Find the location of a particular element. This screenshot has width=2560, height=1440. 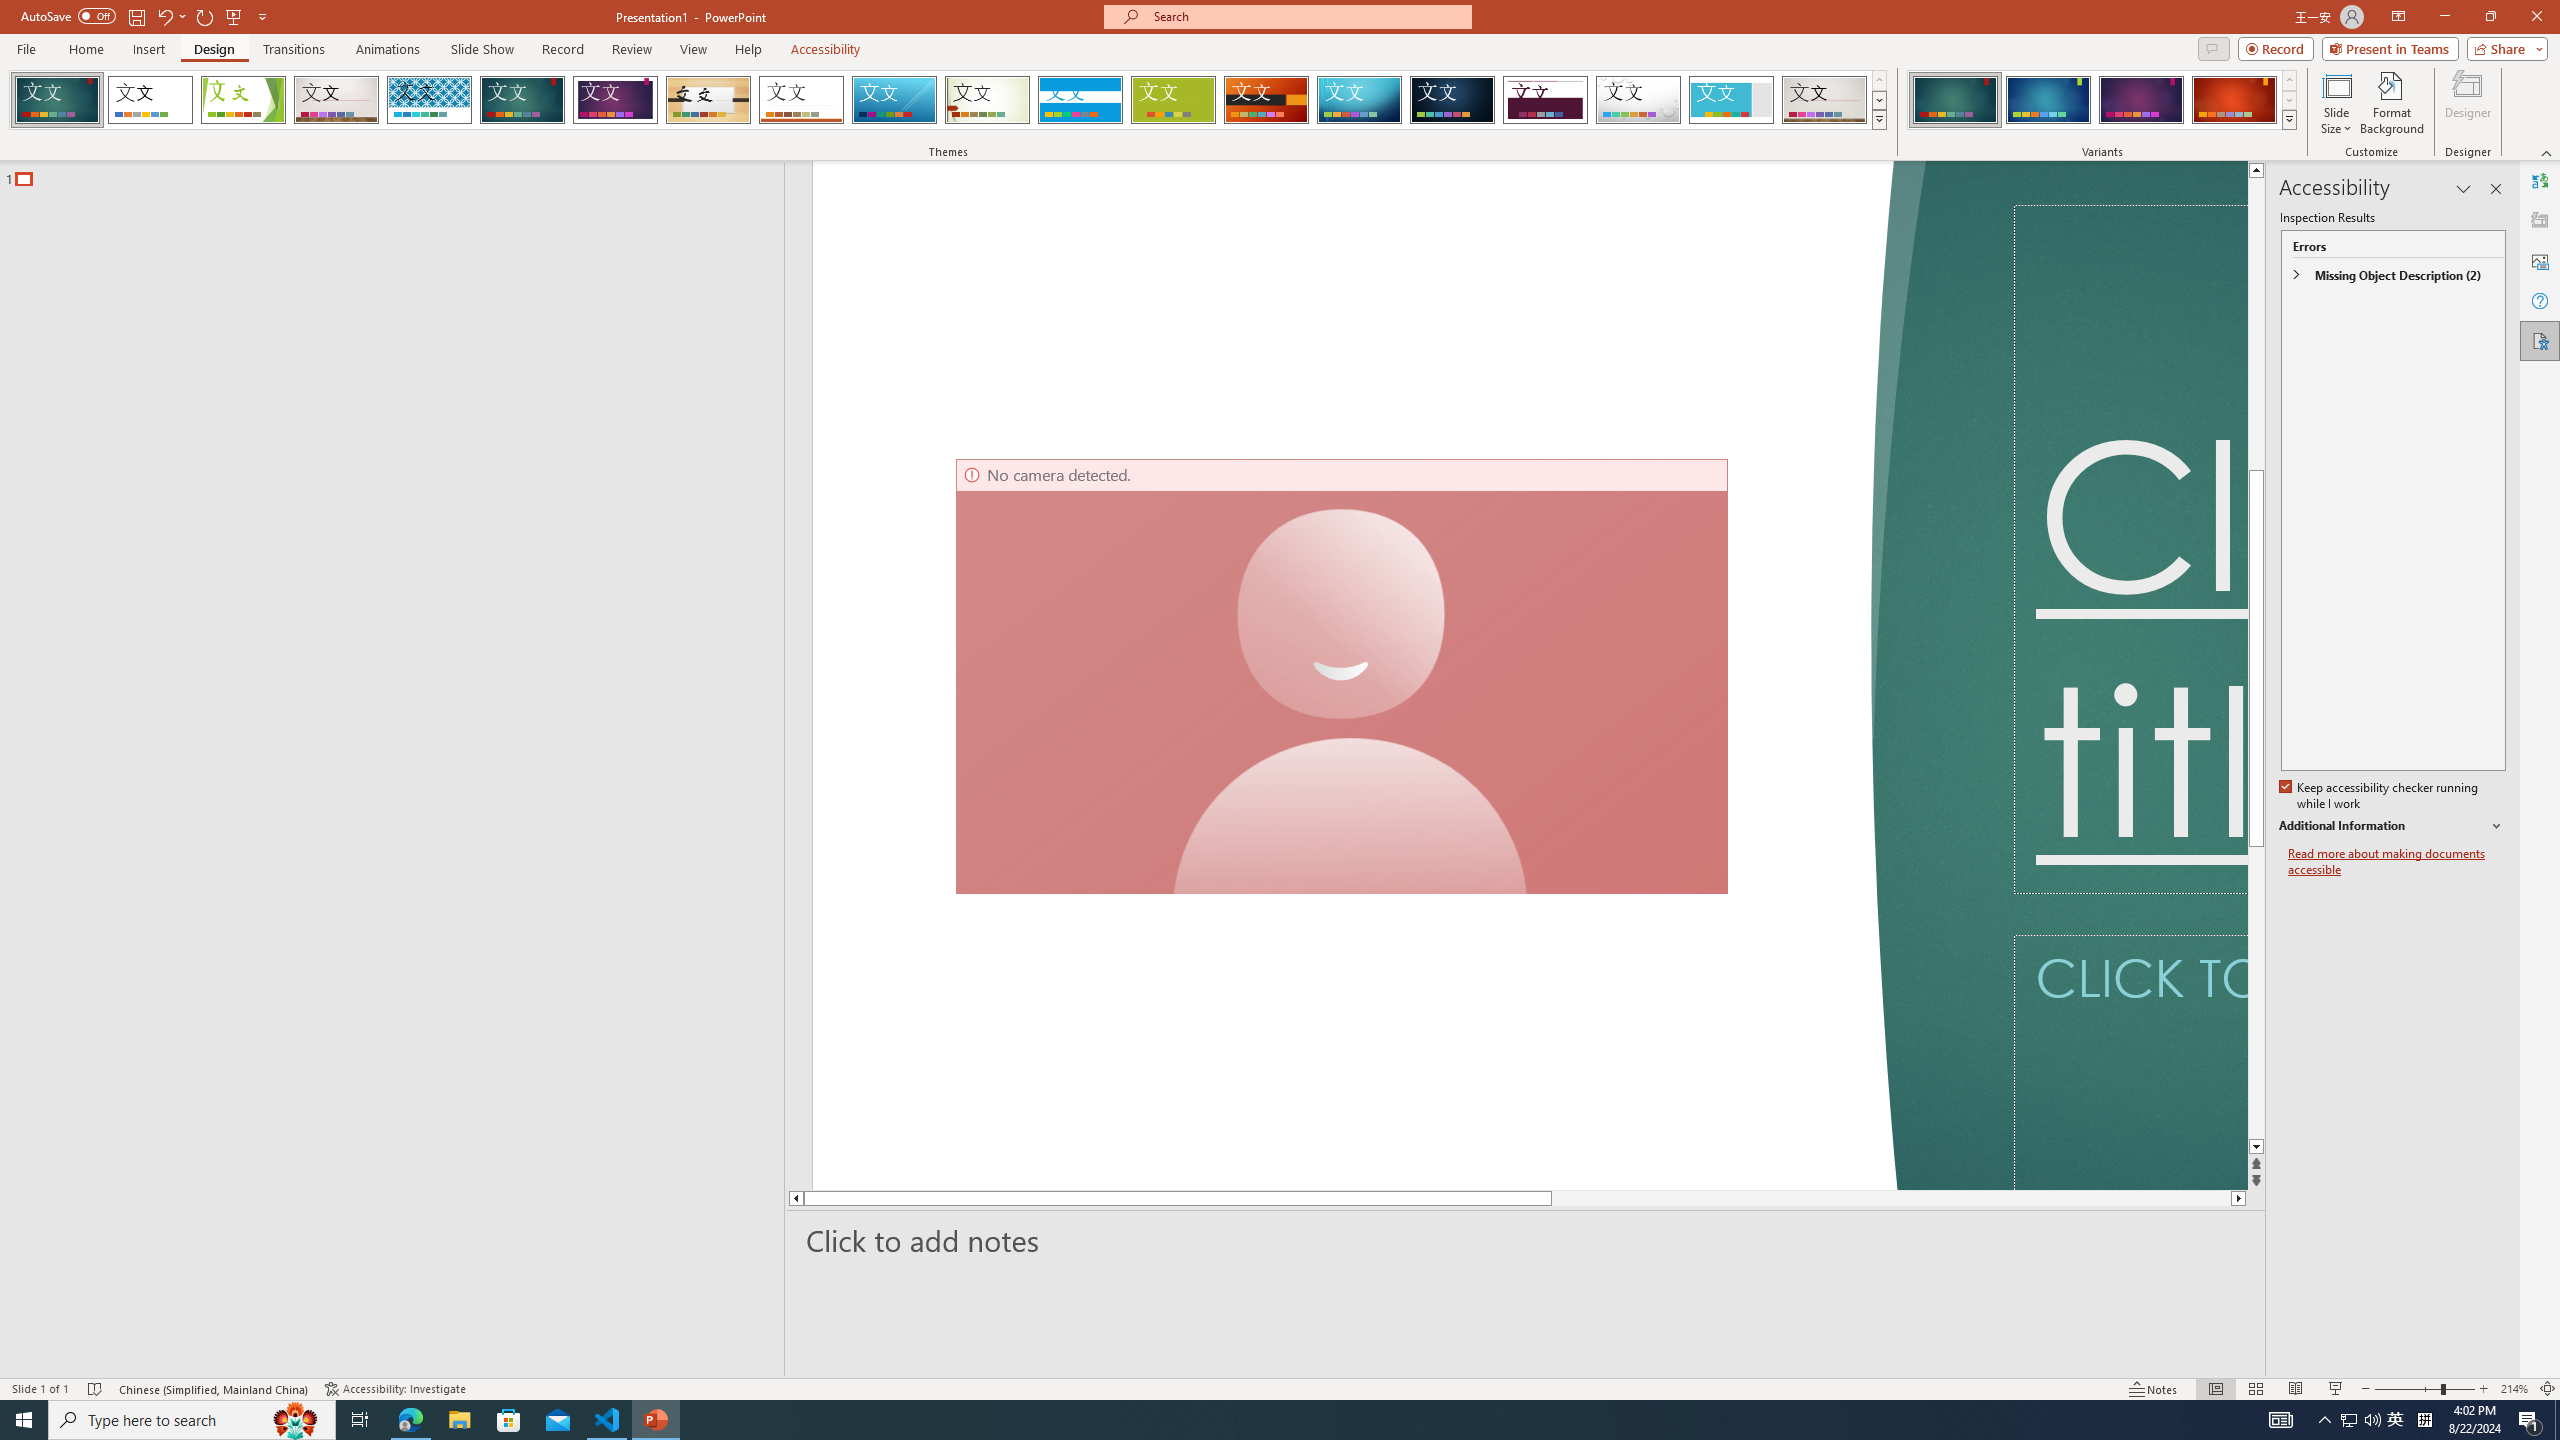

Dividend is located at coordinates (1546, 100).